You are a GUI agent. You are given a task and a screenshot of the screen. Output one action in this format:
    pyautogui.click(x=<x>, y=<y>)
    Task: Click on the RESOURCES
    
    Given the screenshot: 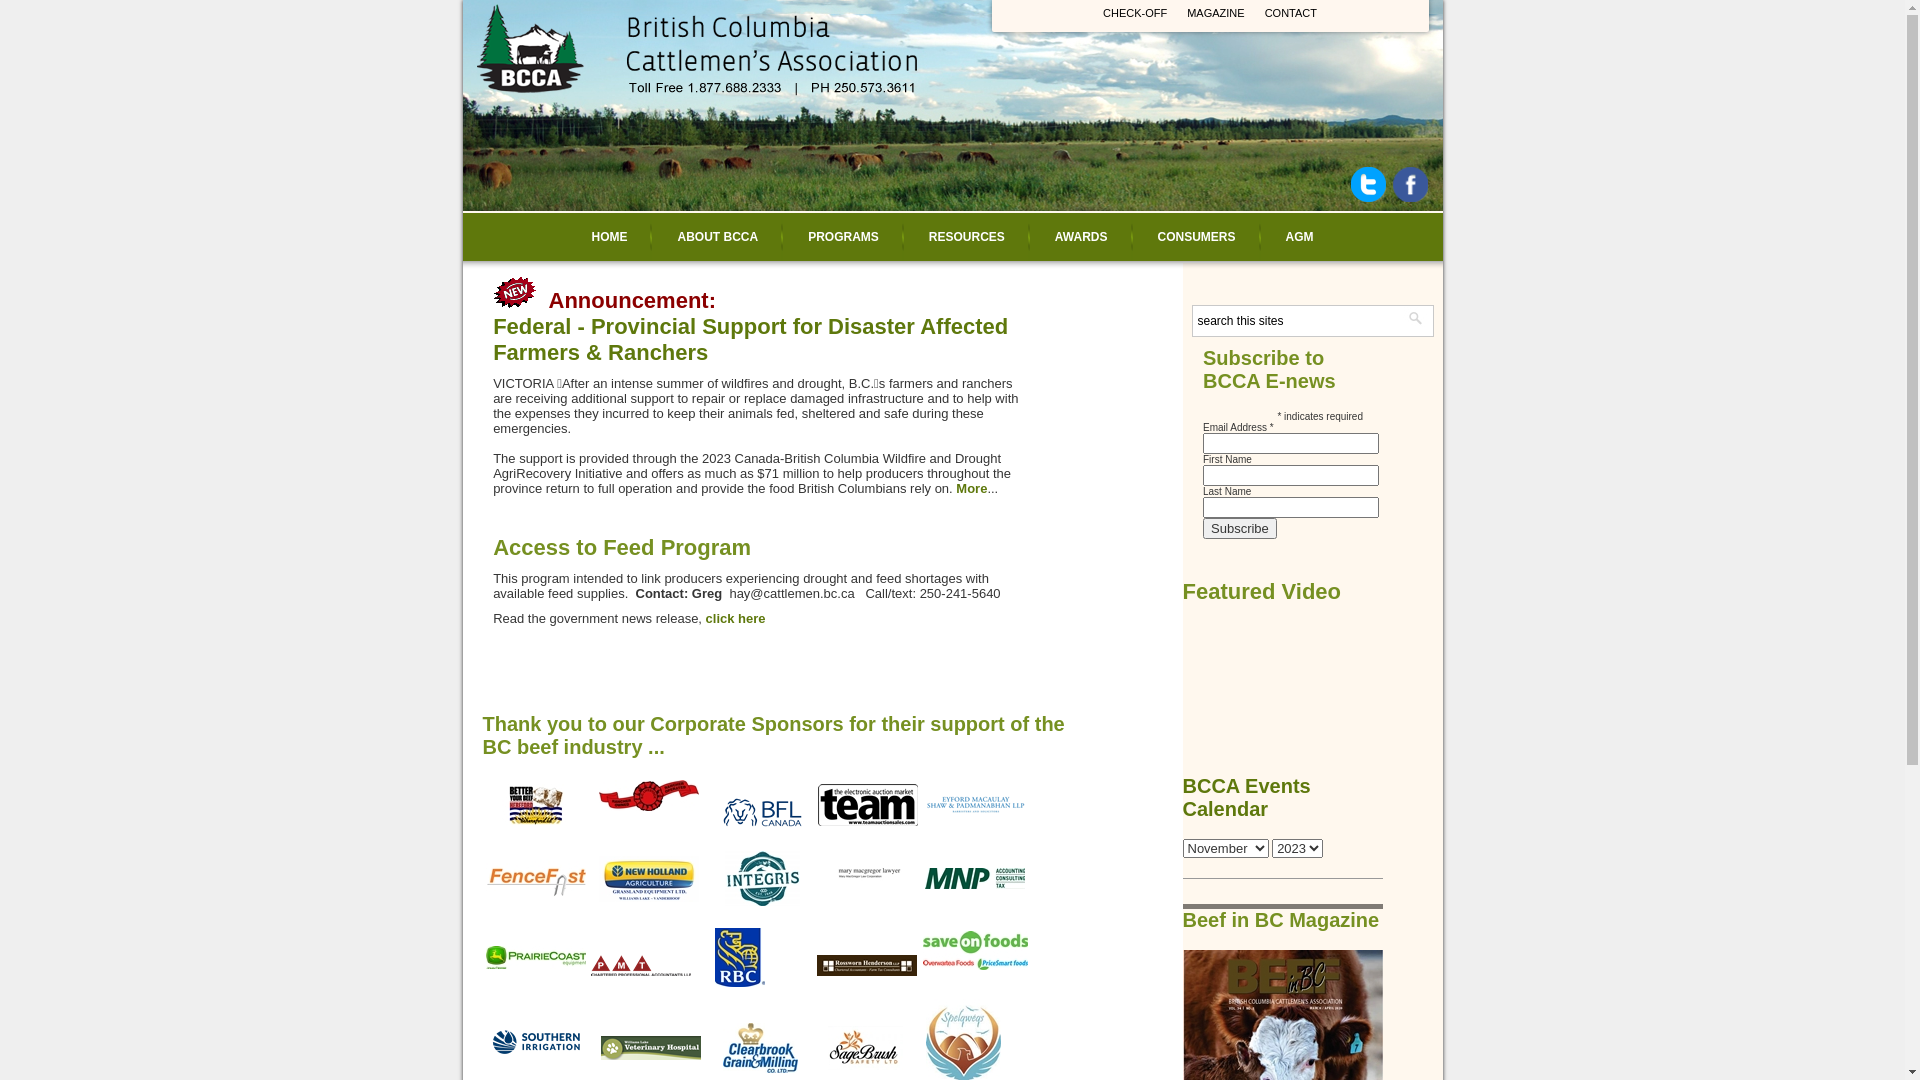 What is the action you would take?
    pyautogui.click(x=967, y=237)
    